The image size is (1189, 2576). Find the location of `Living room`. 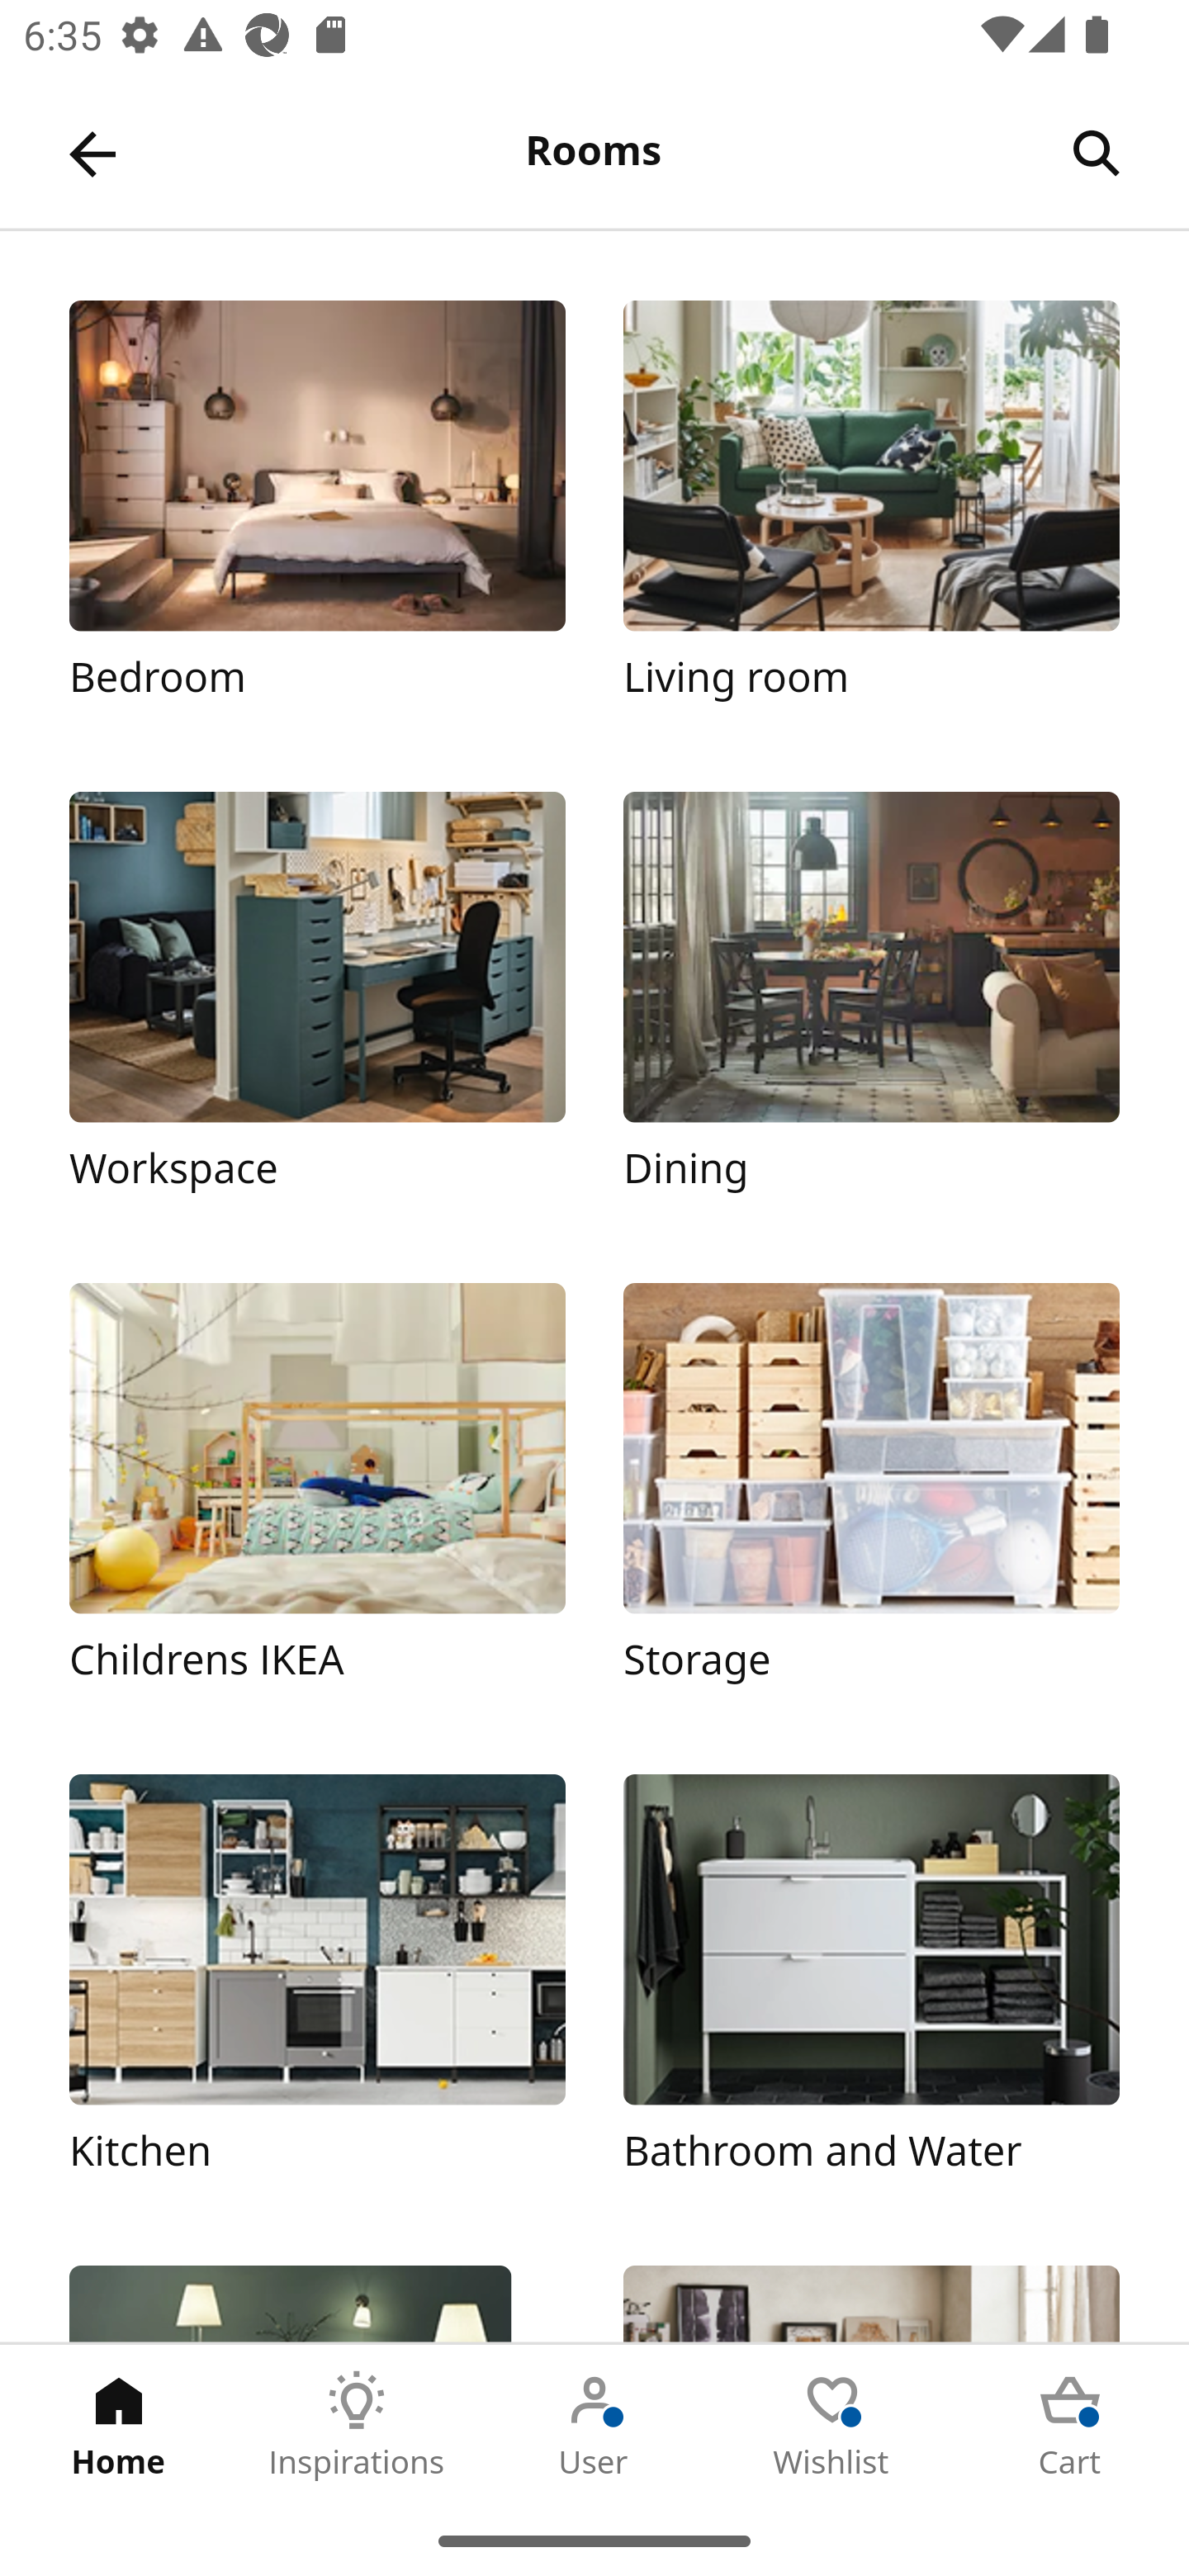

Living room is located at coordinates (871, 518).